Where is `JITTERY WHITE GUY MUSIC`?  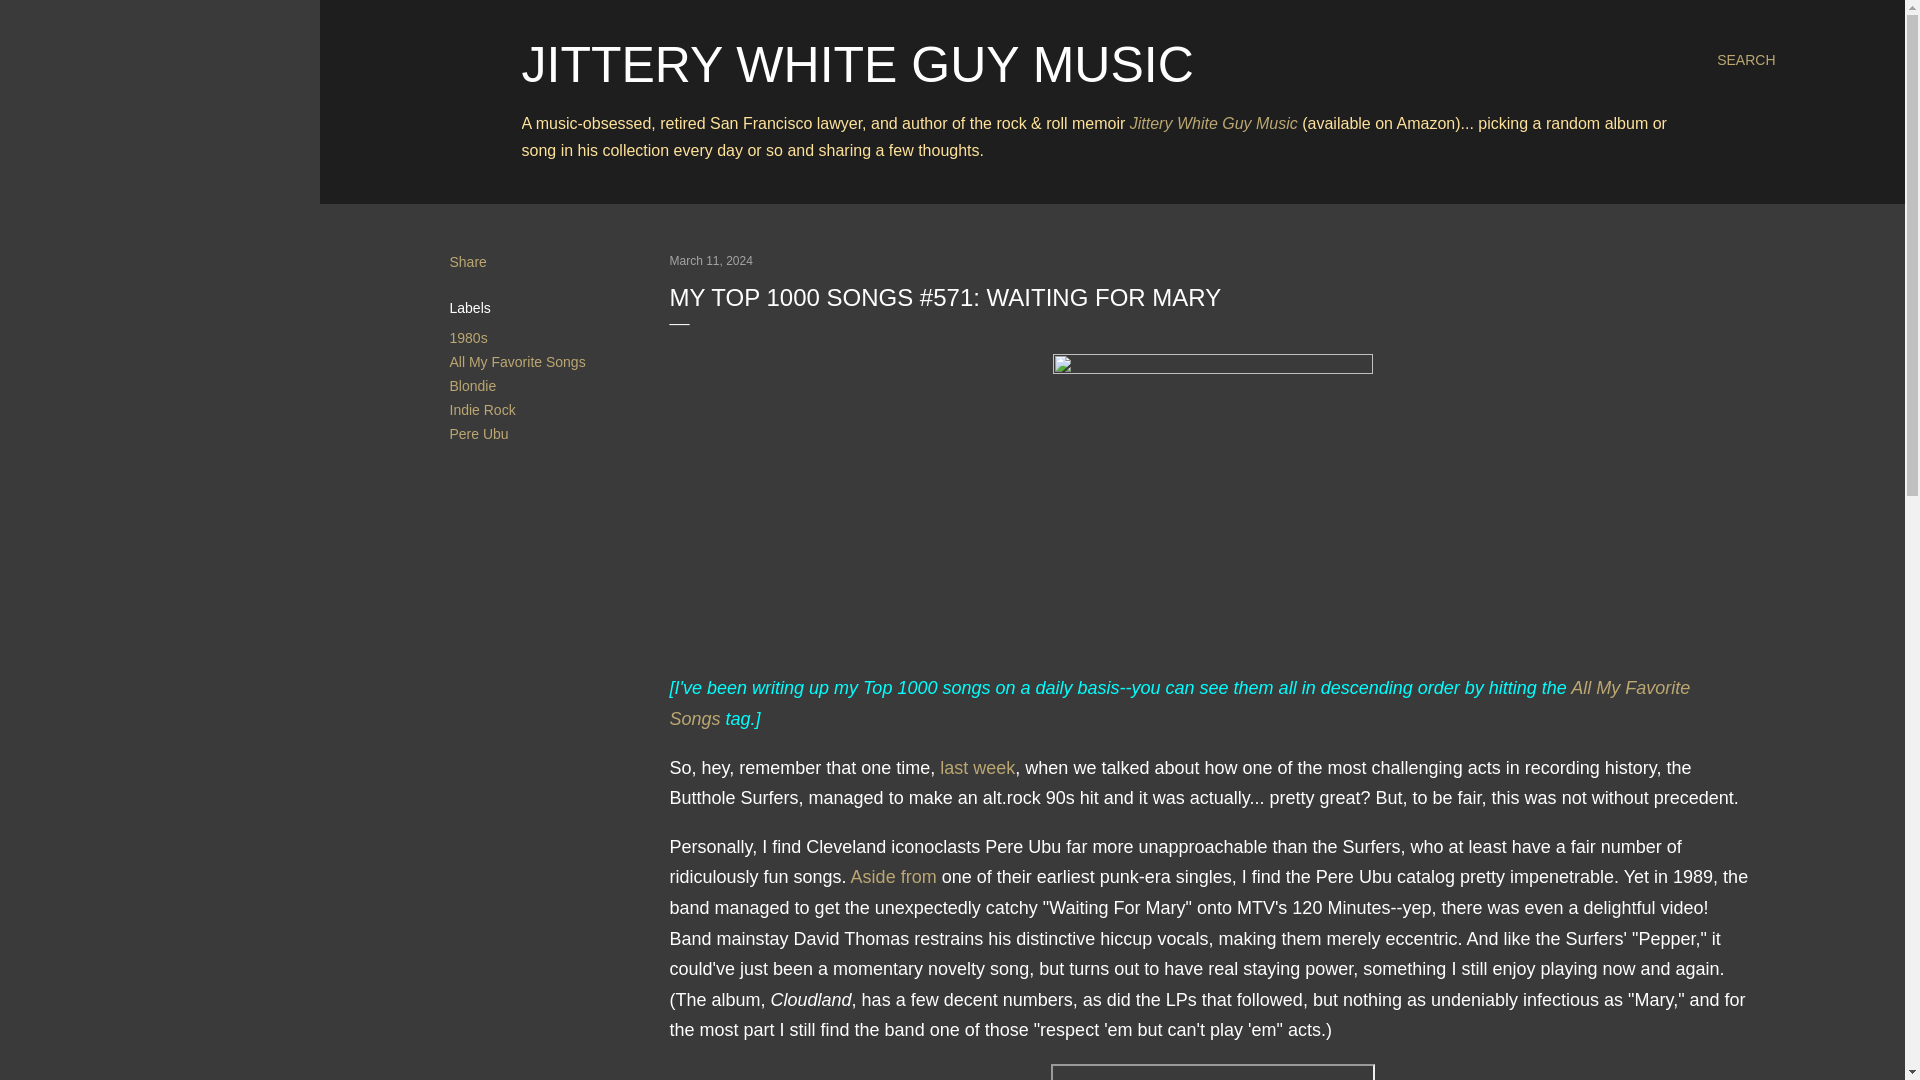
JITTERY WHITE GUY MUSIC is located at coordinates (858, 64).